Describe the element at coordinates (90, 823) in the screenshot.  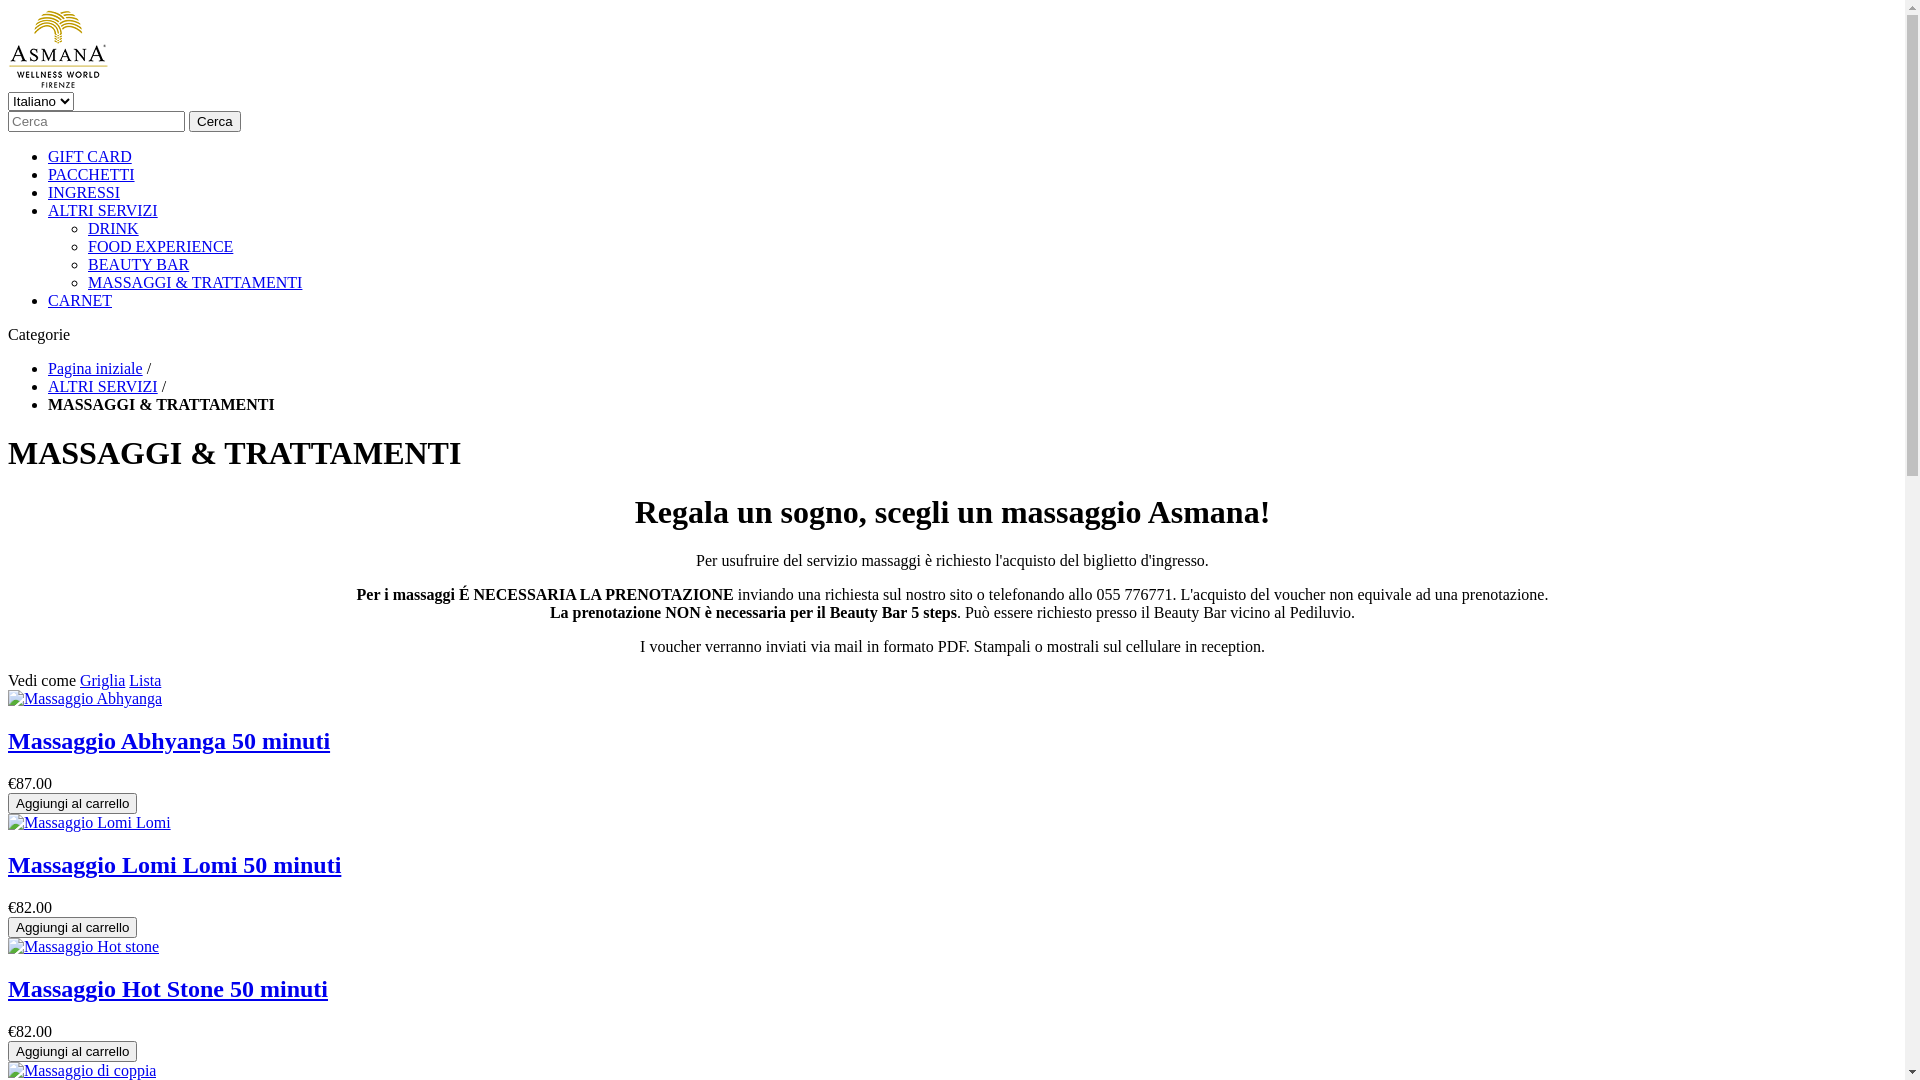
I see `Massaggio Lomi Lomi` at that location.